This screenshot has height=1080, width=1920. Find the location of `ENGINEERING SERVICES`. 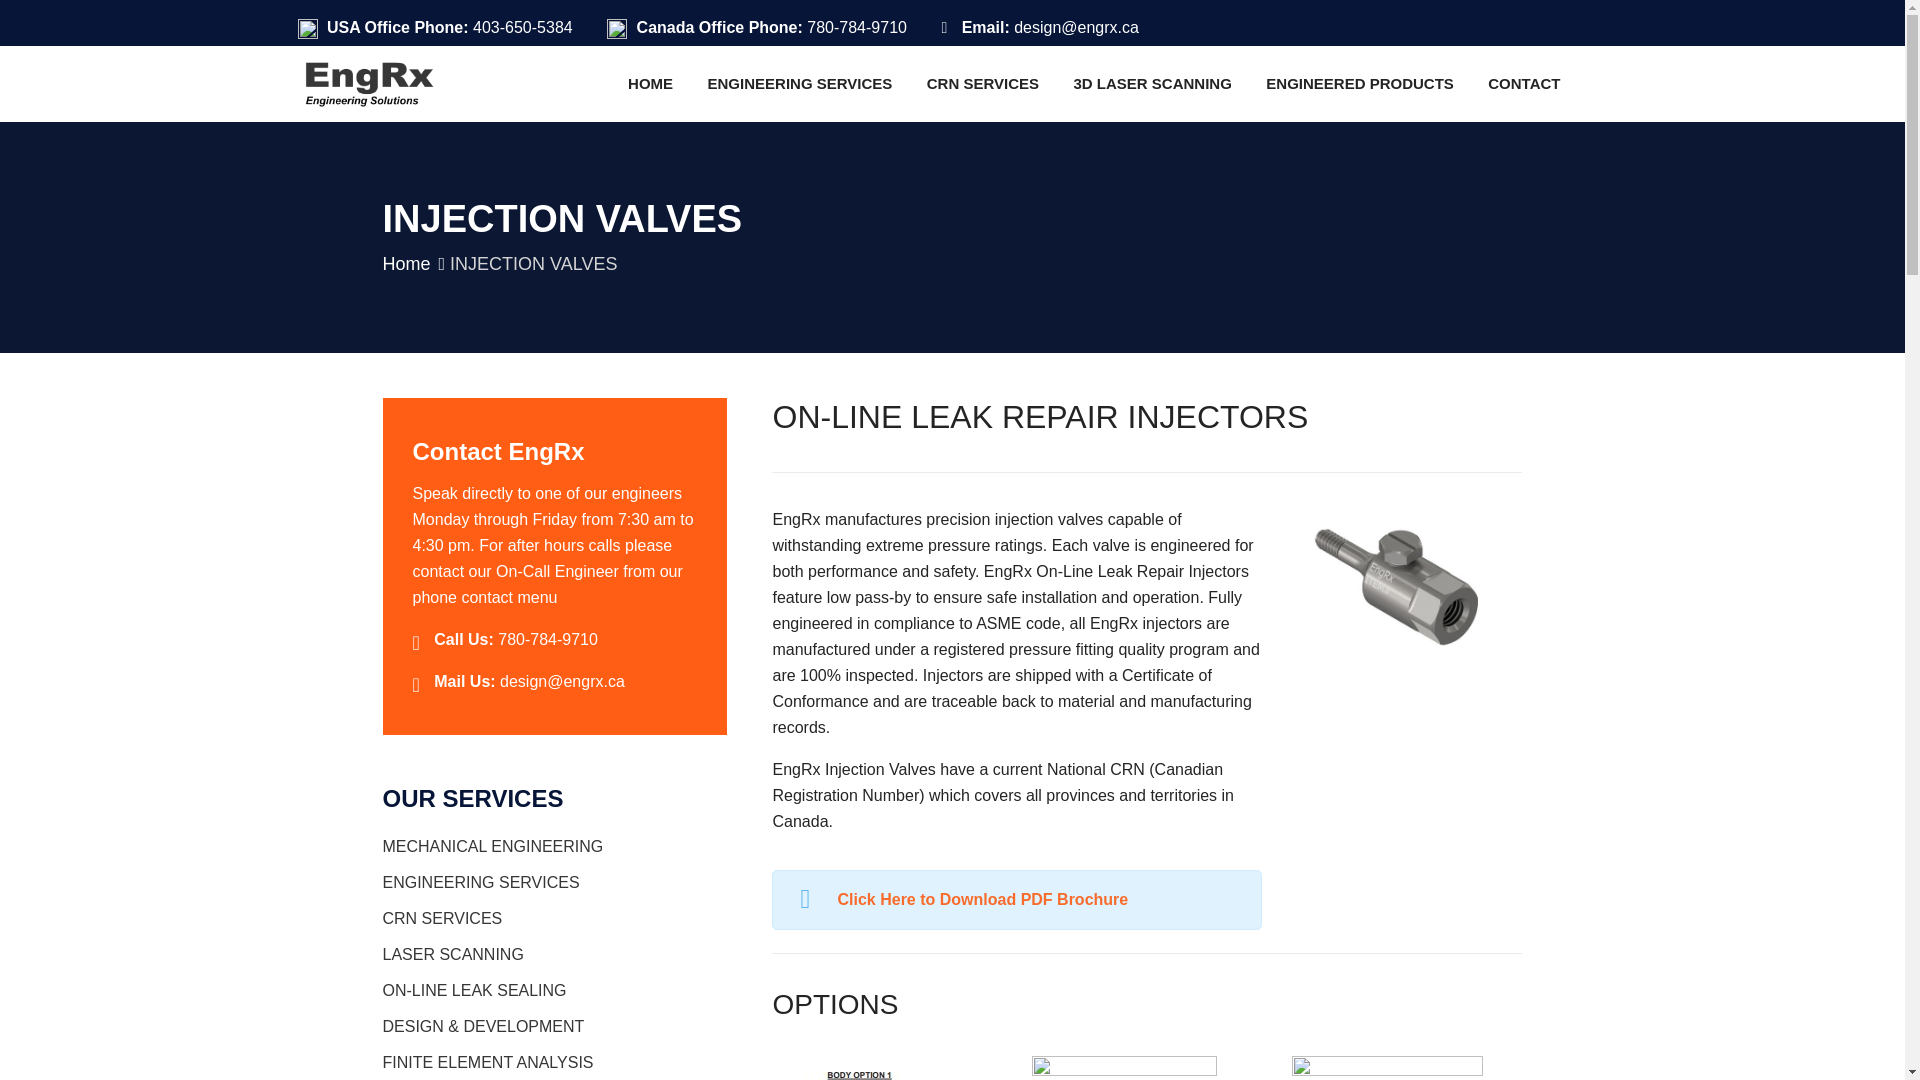

ENGINEERING SERVICES is located at coordinates (800, 83).